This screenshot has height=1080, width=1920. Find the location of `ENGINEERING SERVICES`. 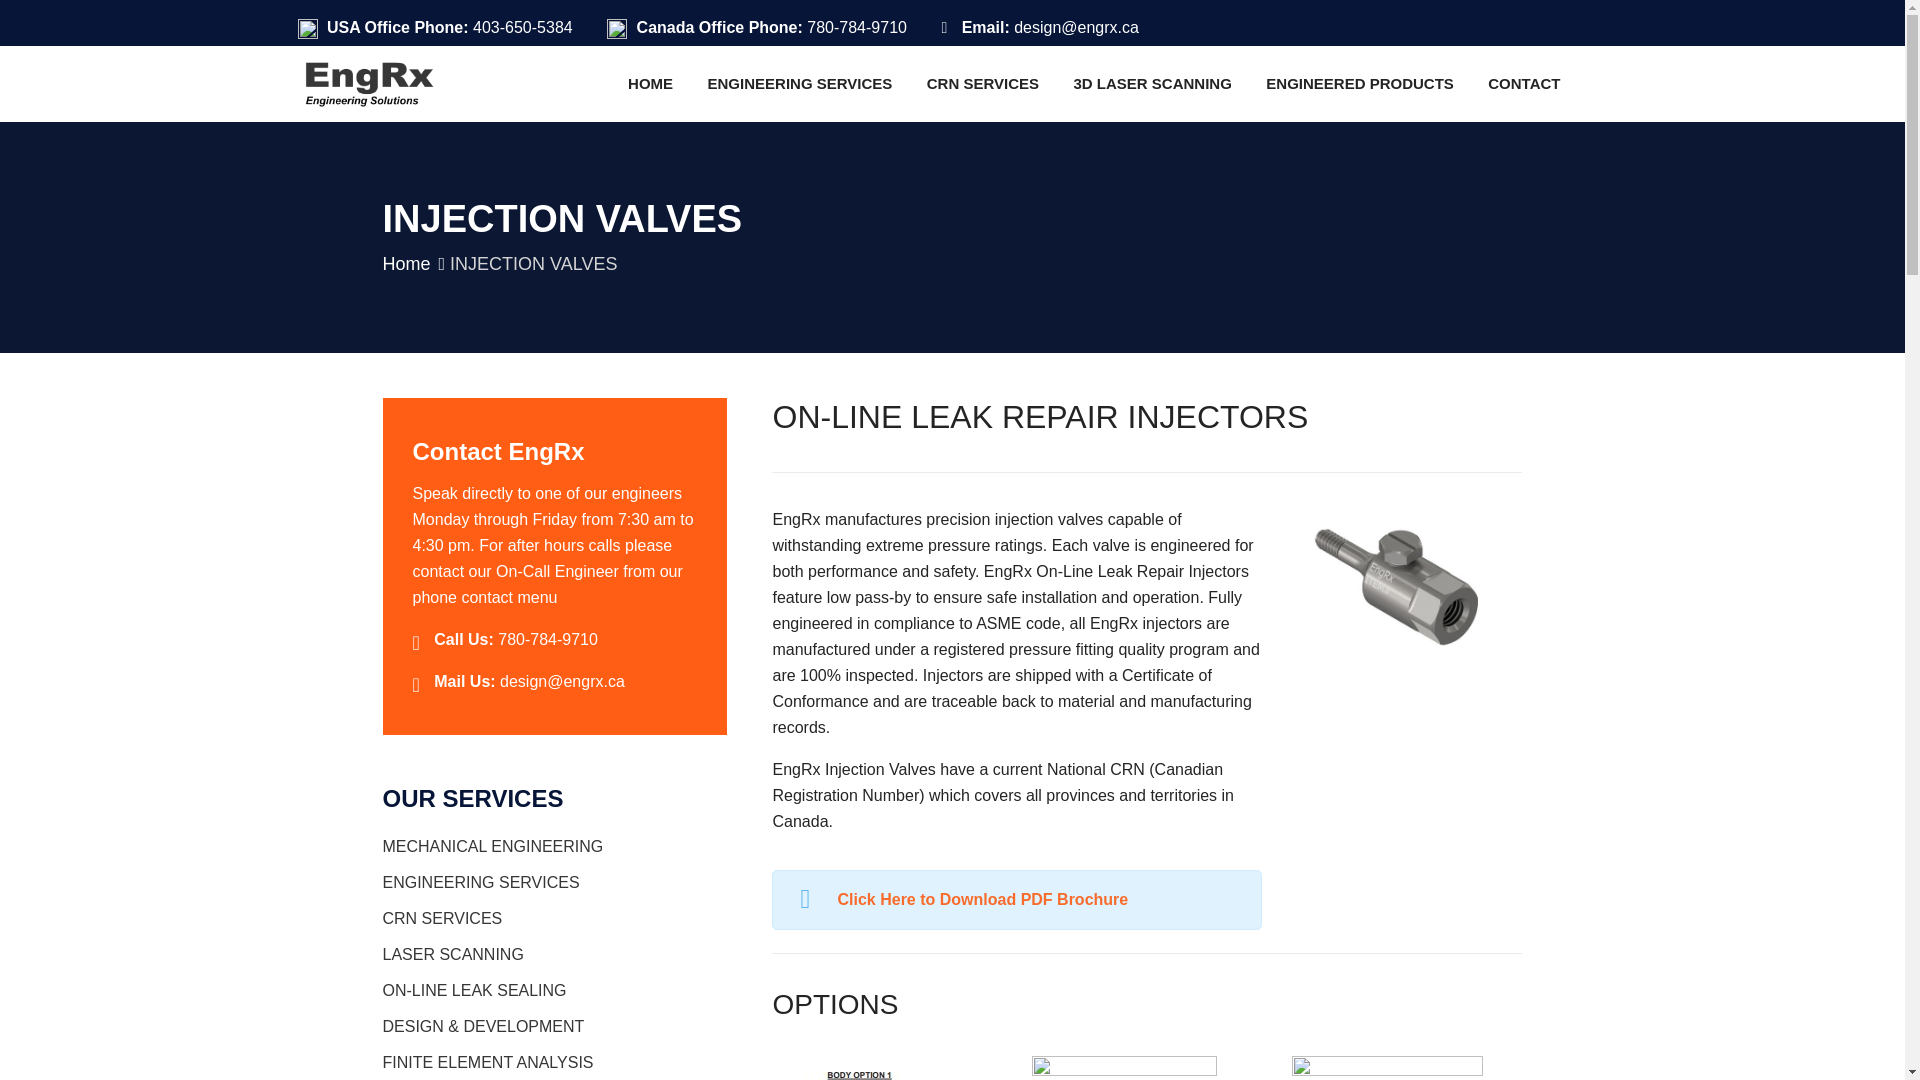

ENGINEERING SERVICES is located at coordinates (800, 83).